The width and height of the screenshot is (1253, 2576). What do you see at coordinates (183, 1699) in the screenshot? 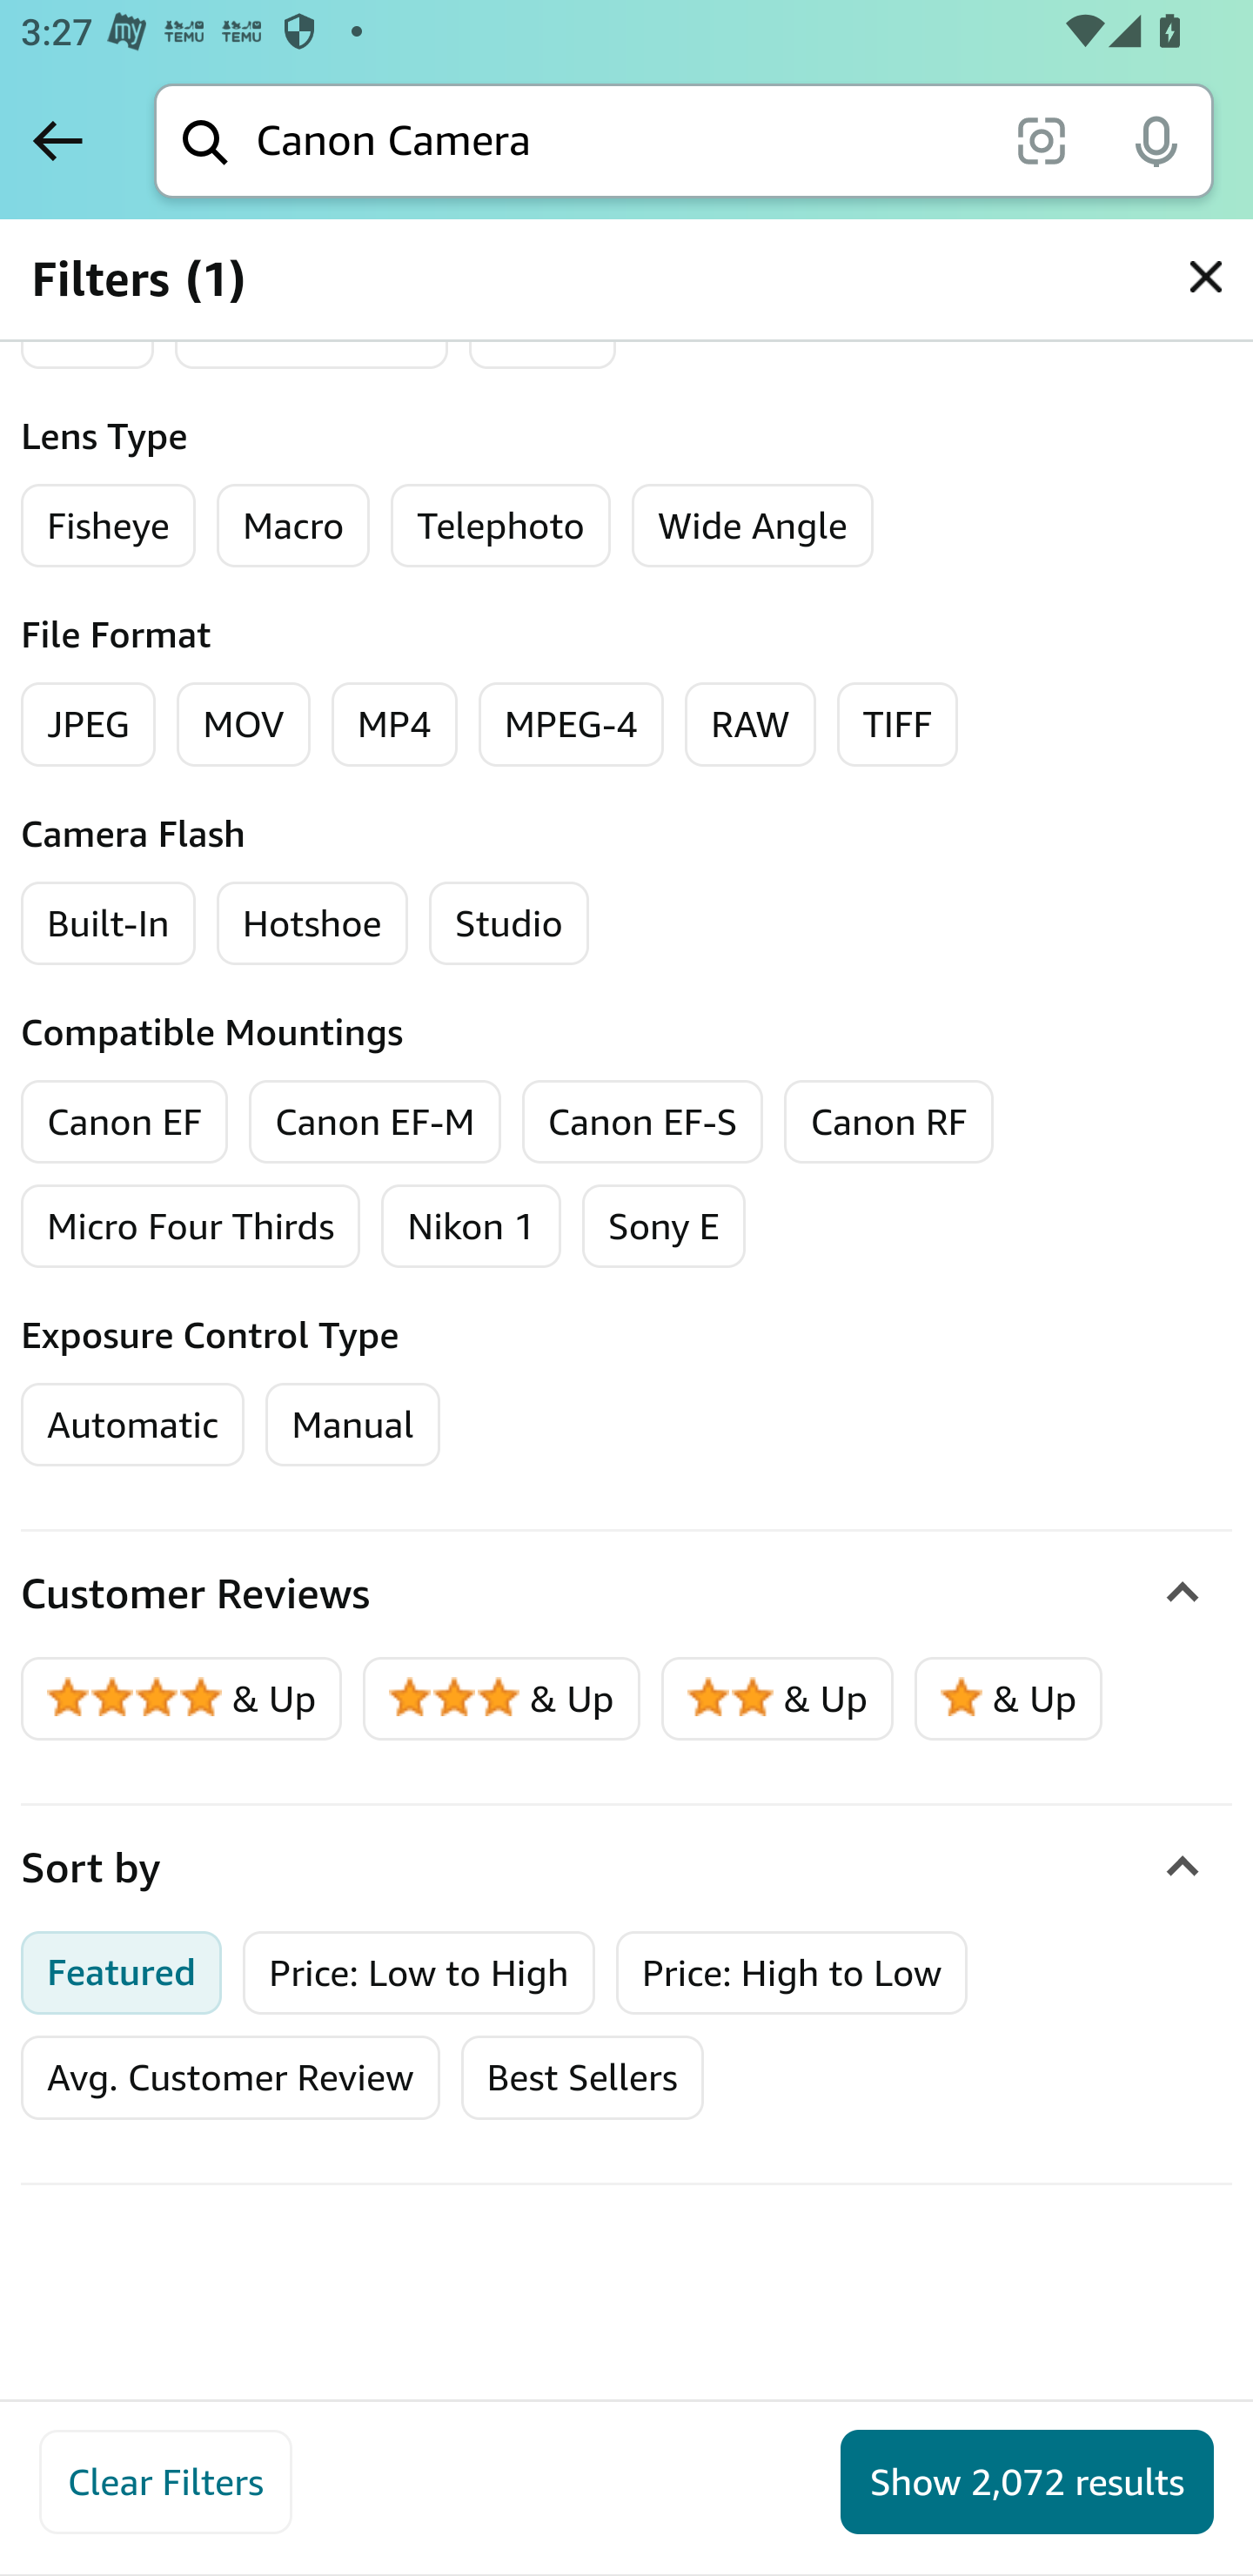
I see `4 Stars & Up` at bounding box center [183, 1699].